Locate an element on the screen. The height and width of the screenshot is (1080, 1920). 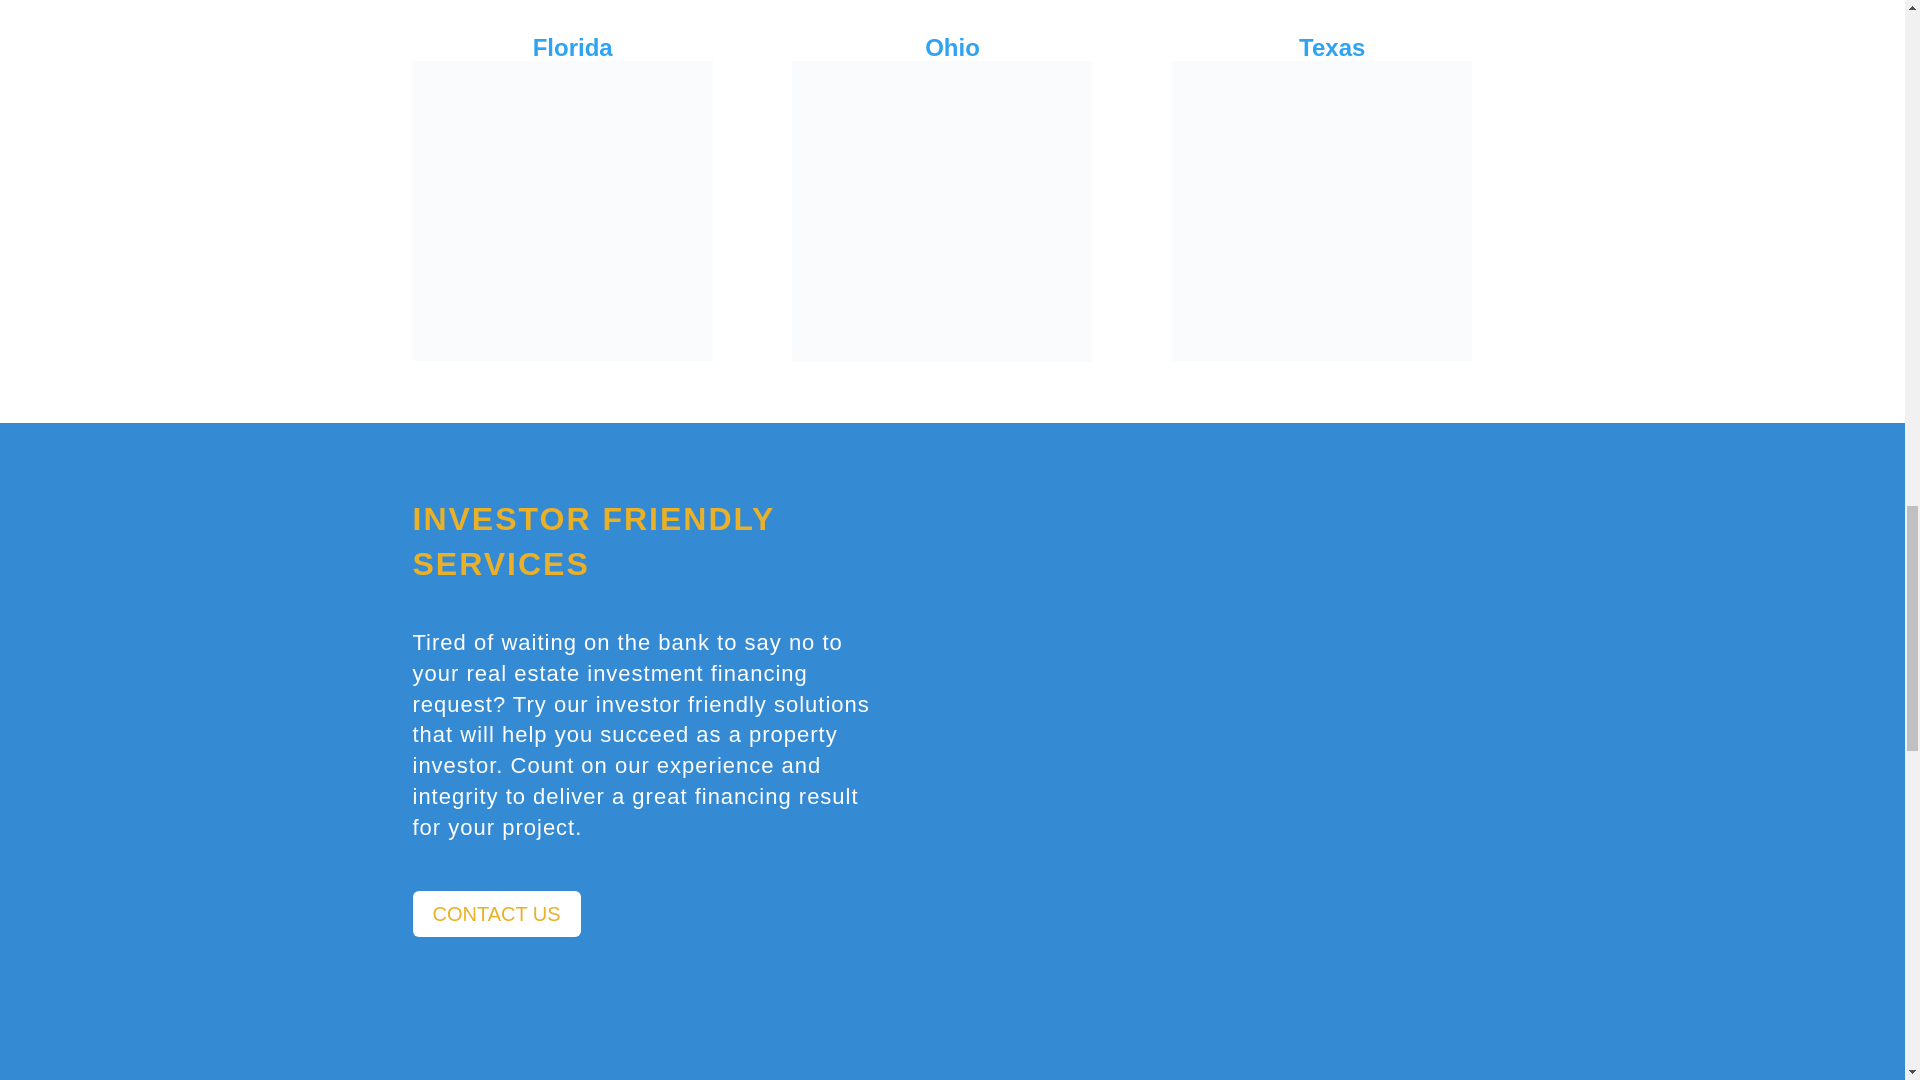
Florida is located at coordinates (572, 46).